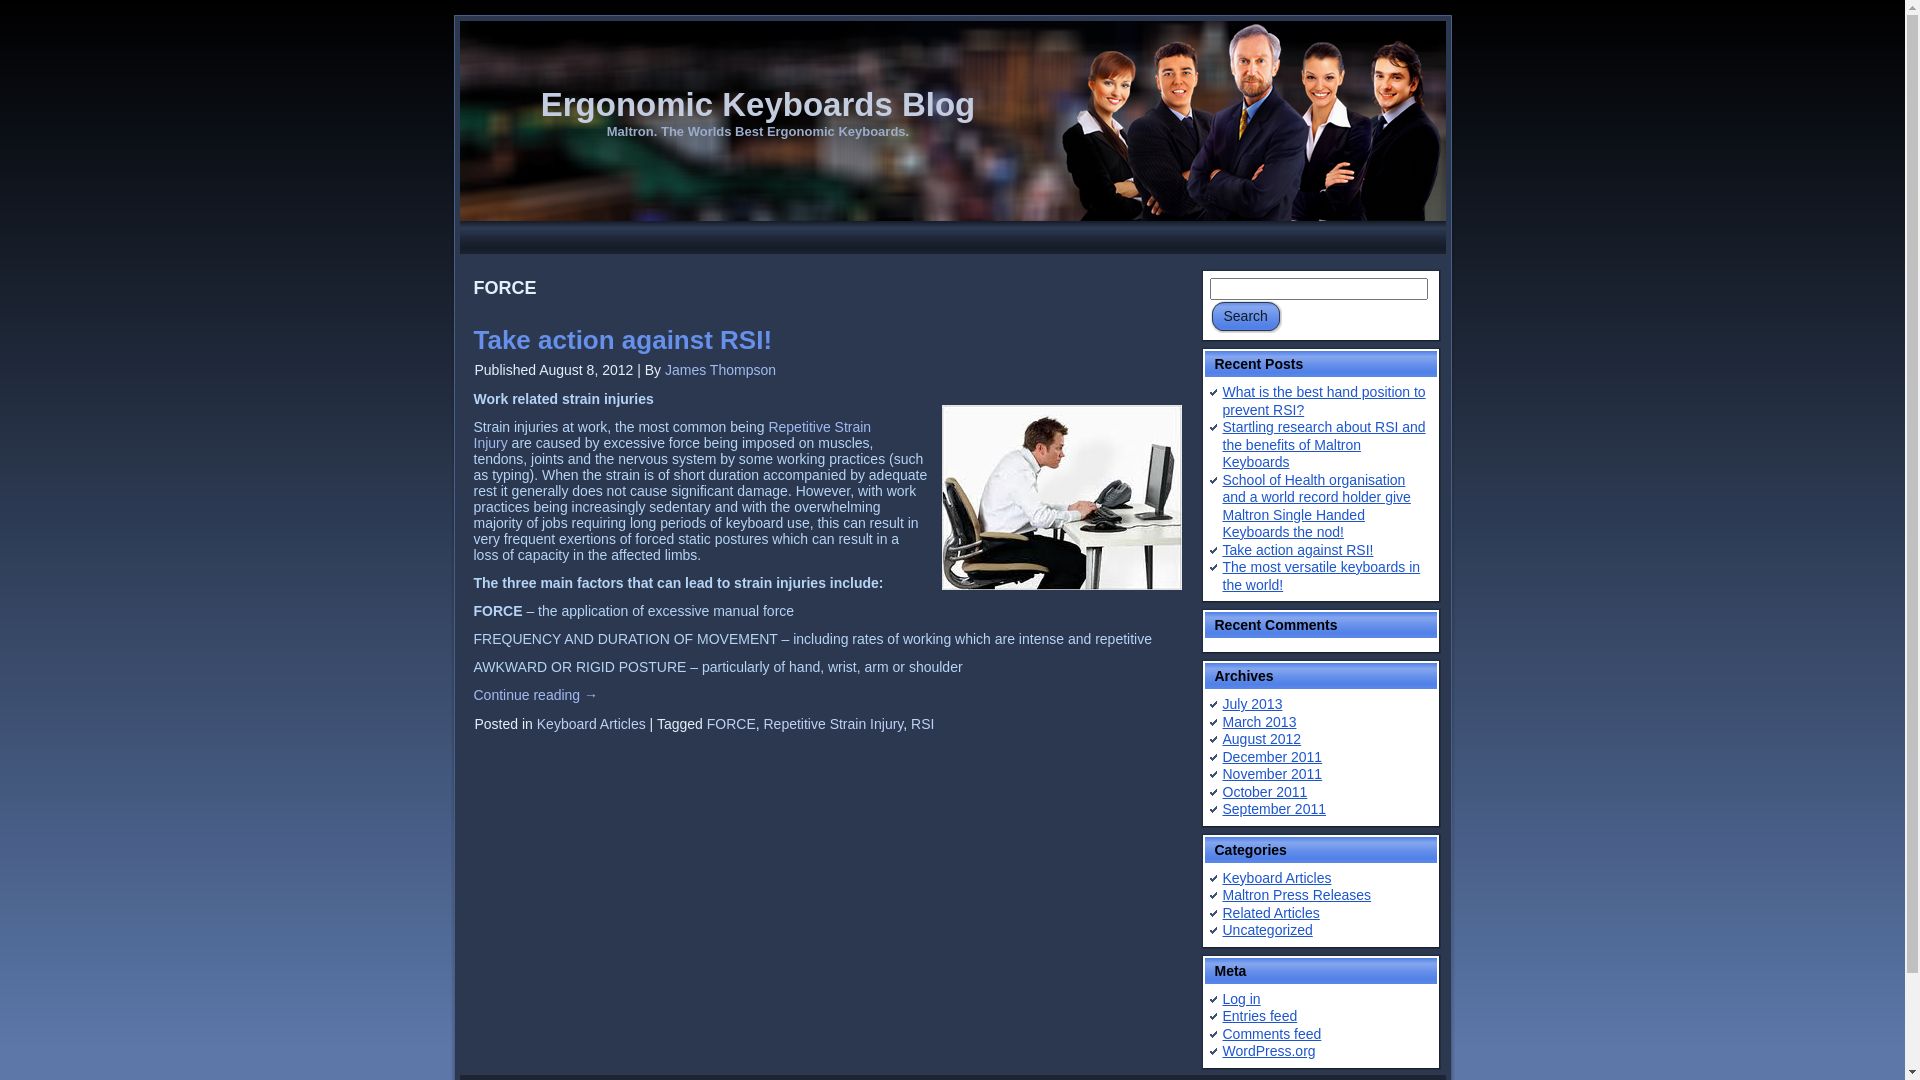 The image size is (1920, 1080). What do you see at coordinates (624, 340) in the screenshot?
I see `Take action against RSI!` at bounding box center [624, 340].